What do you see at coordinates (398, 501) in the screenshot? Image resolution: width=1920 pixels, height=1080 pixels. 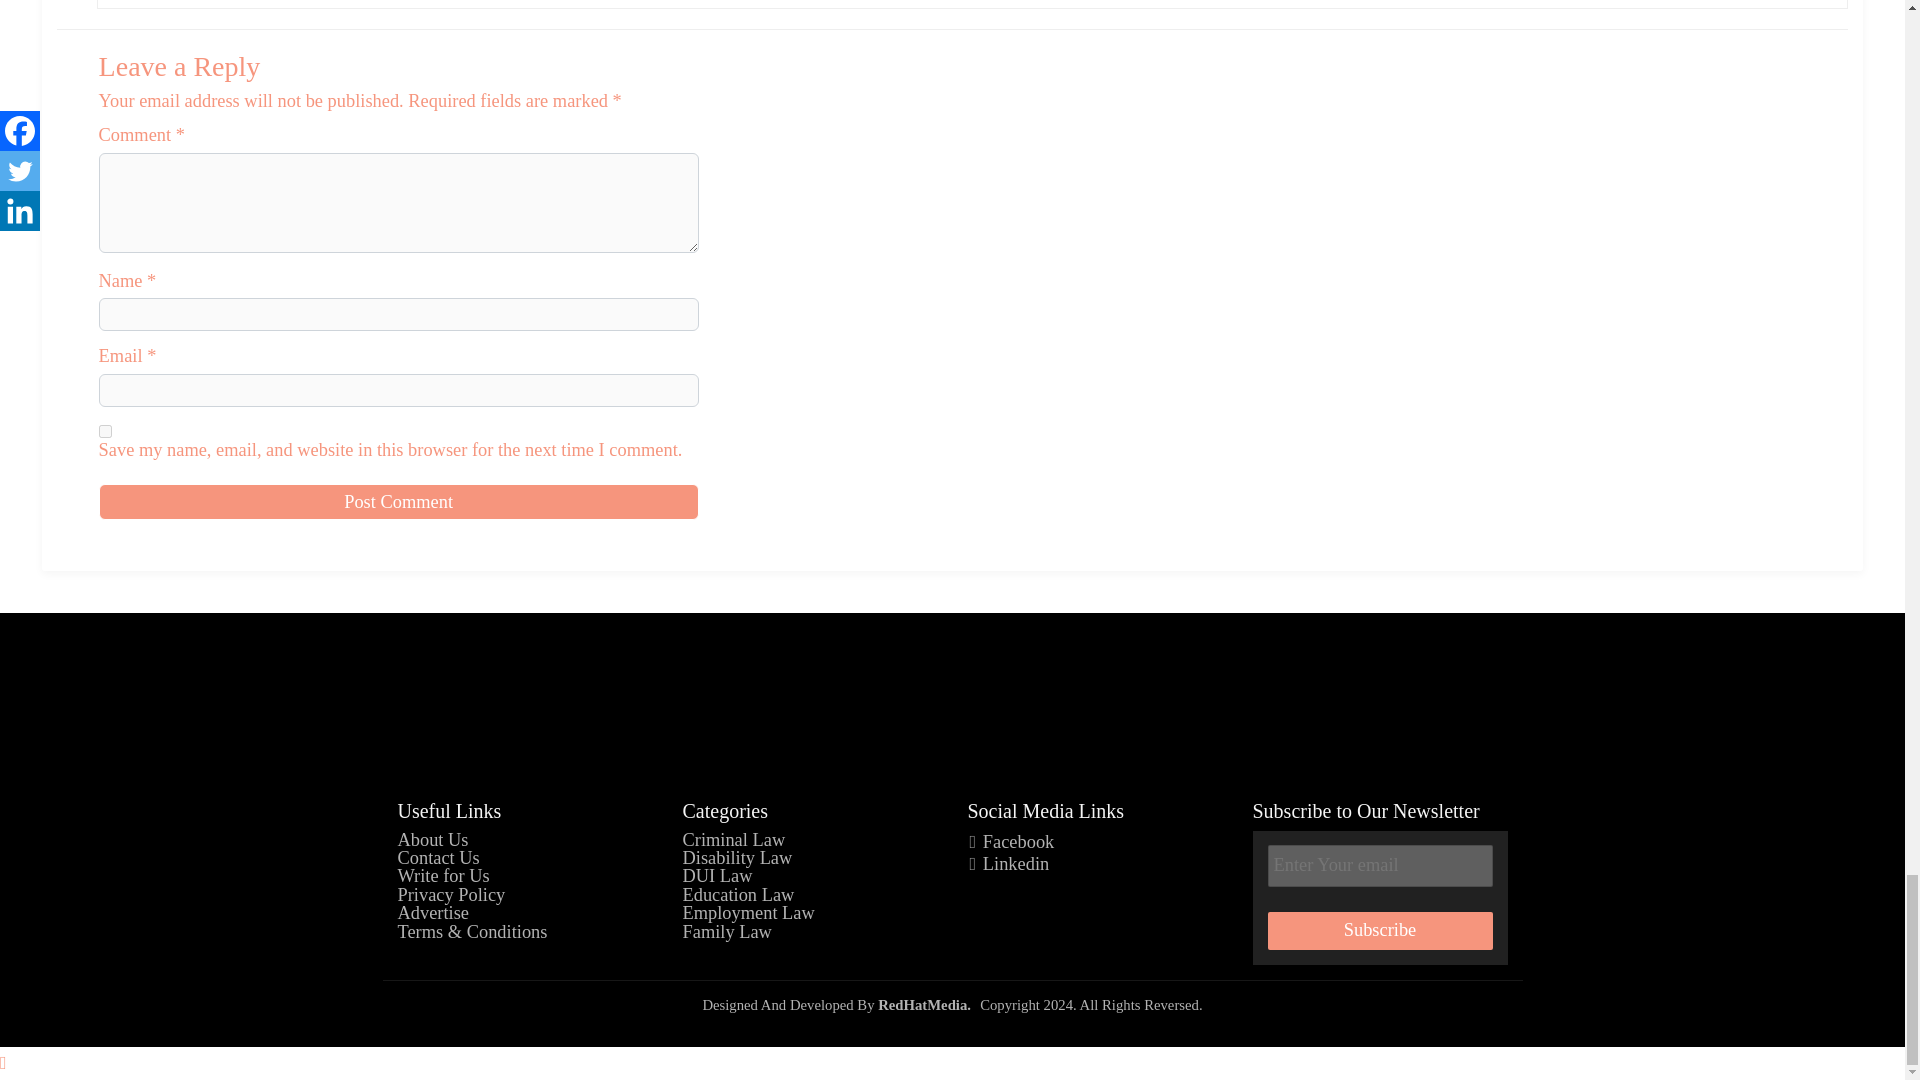 I see `Post Comment` at bounding box center [398, 501].